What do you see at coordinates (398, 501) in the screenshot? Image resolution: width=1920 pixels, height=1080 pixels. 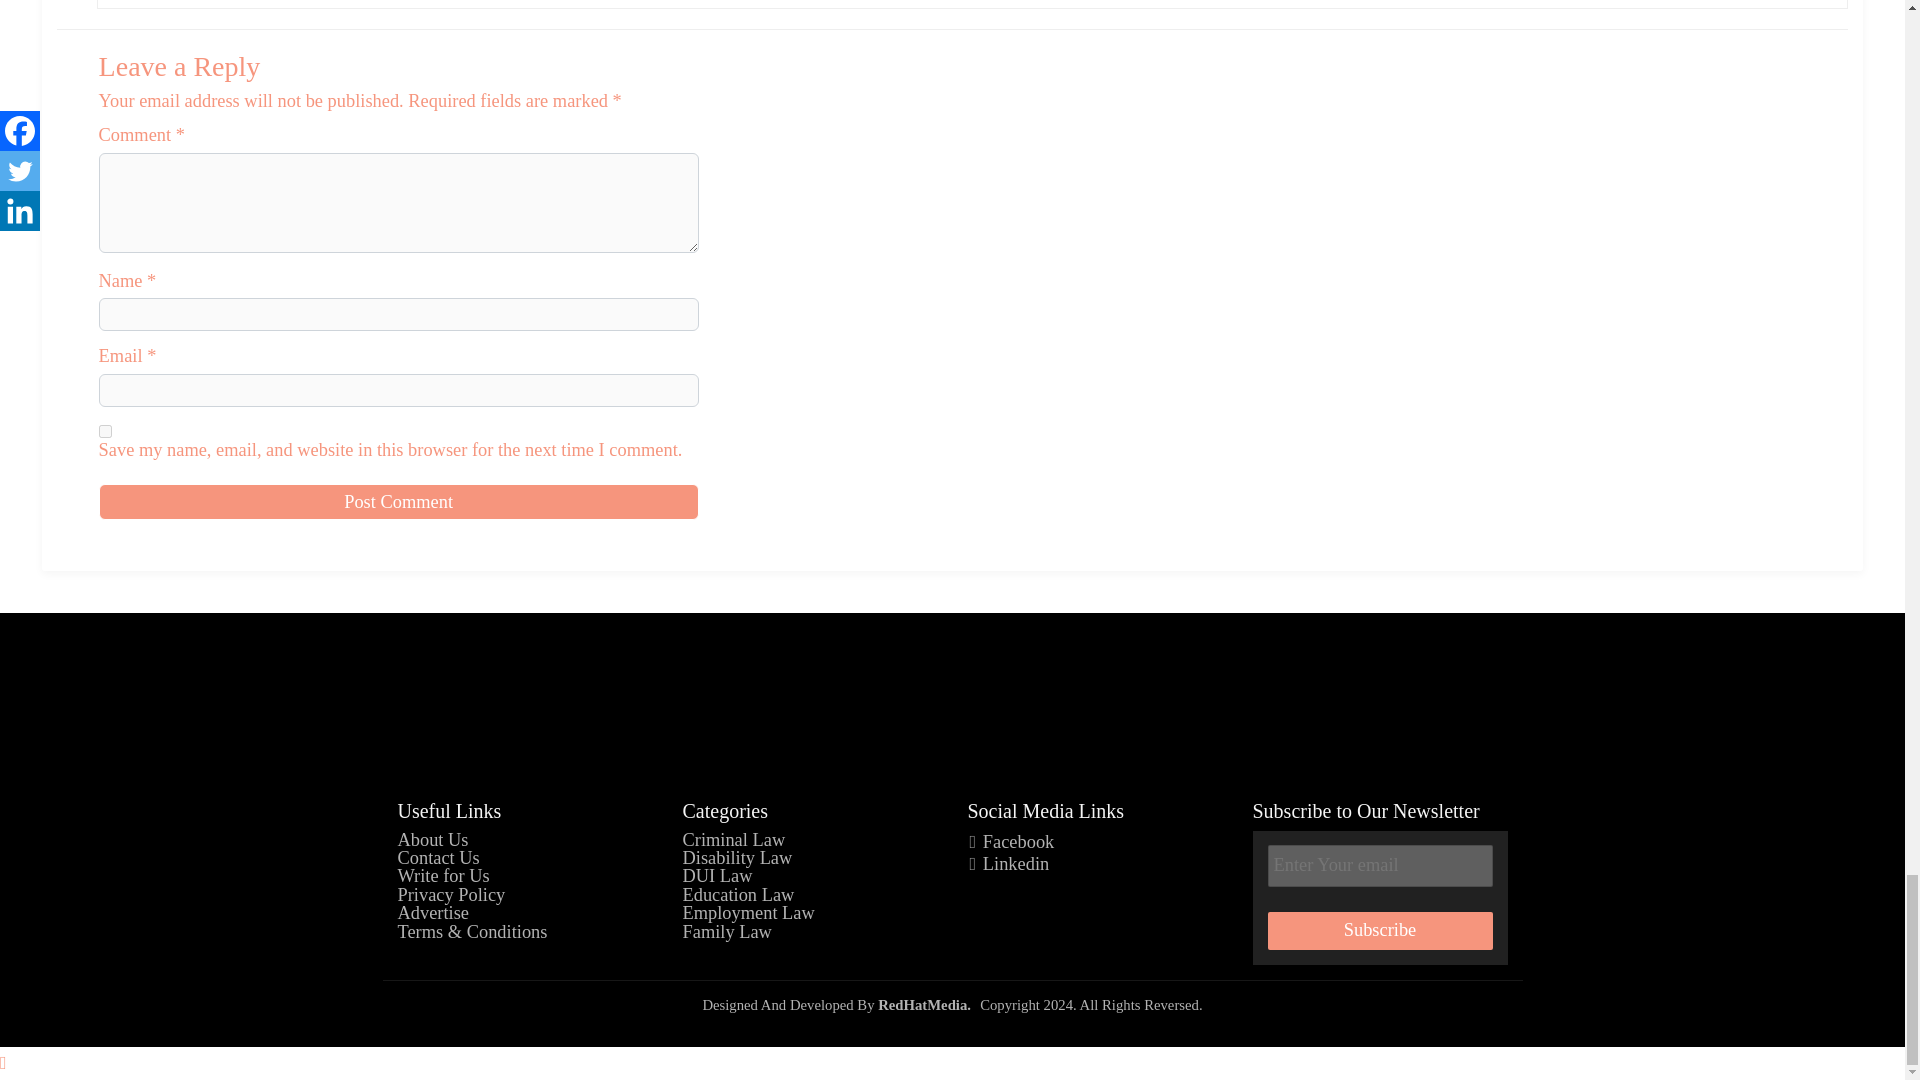 I see `Post Comment` at bounding box center [398, 501].